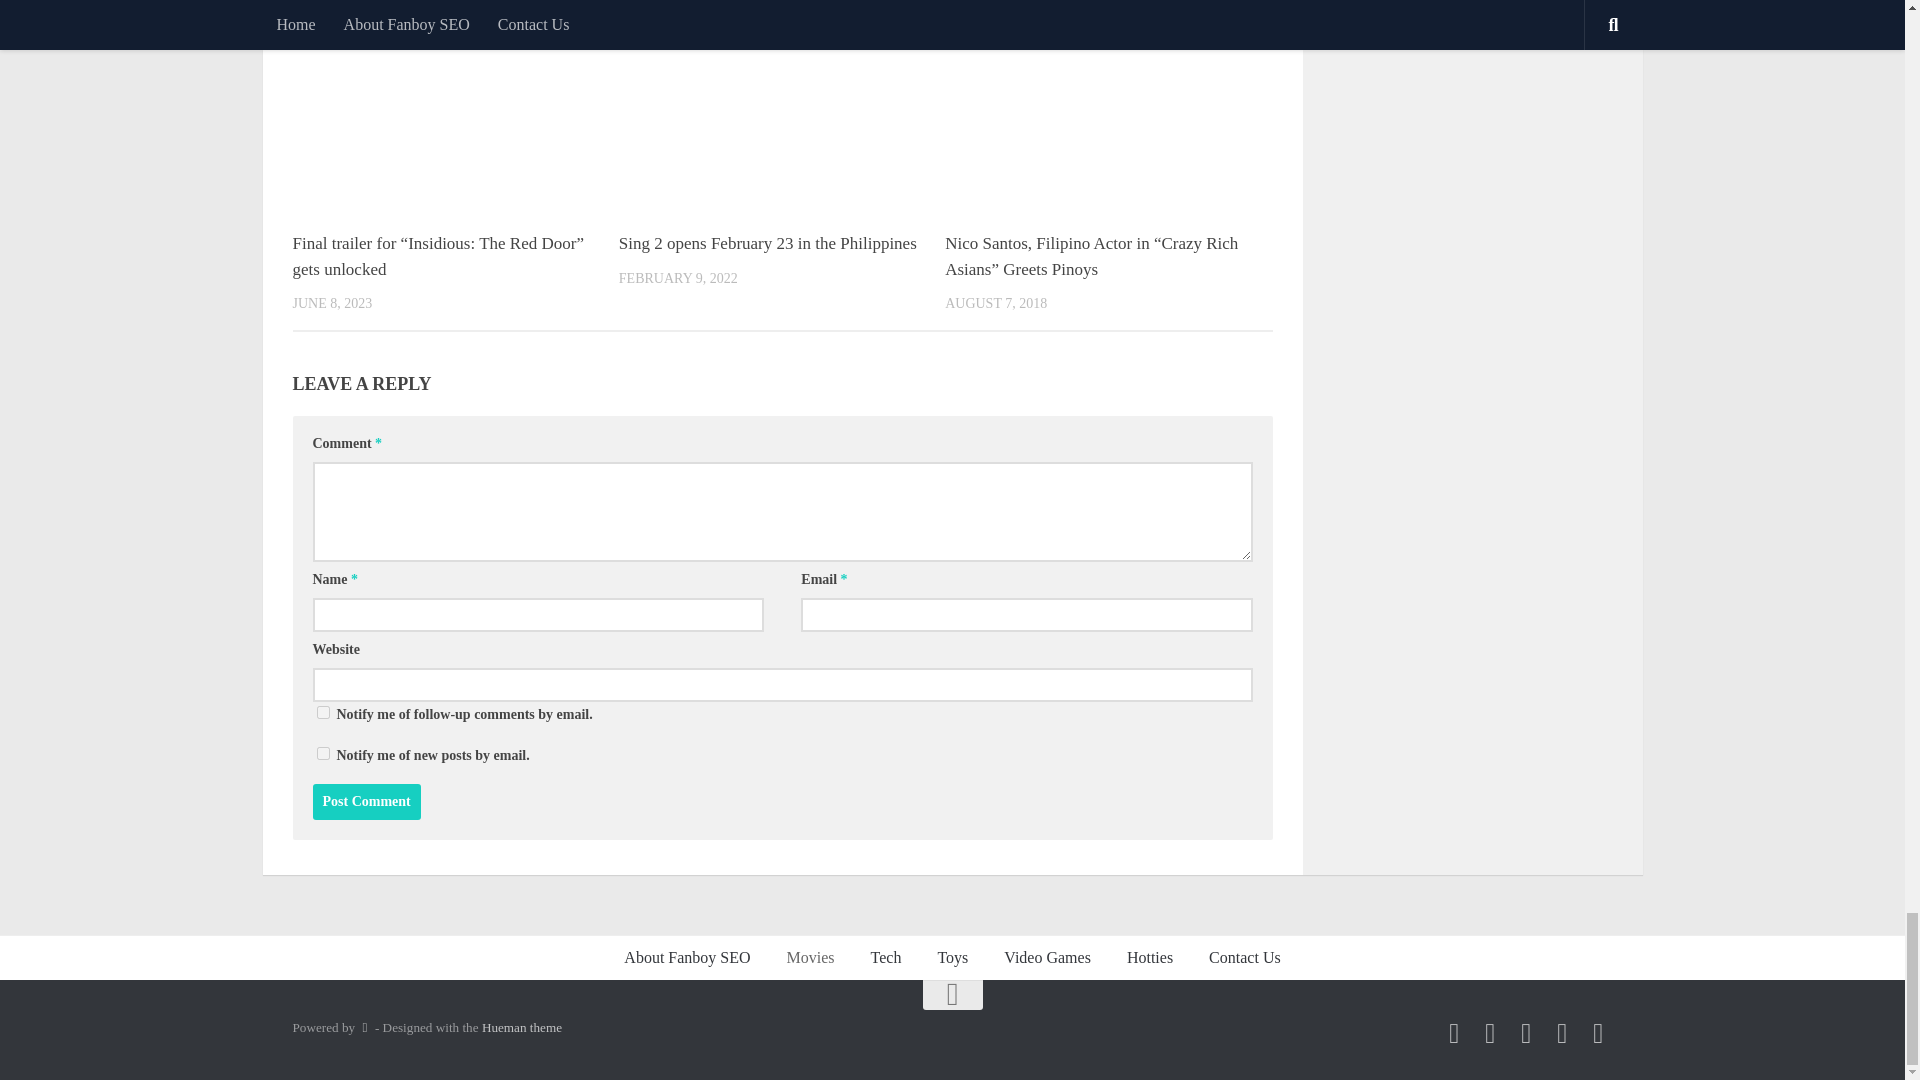 The width and height of the screenshot is (1920, 1080). Describe the element at coordinates (366, 802) in the screenshot. I see `Post Comment` at that location.